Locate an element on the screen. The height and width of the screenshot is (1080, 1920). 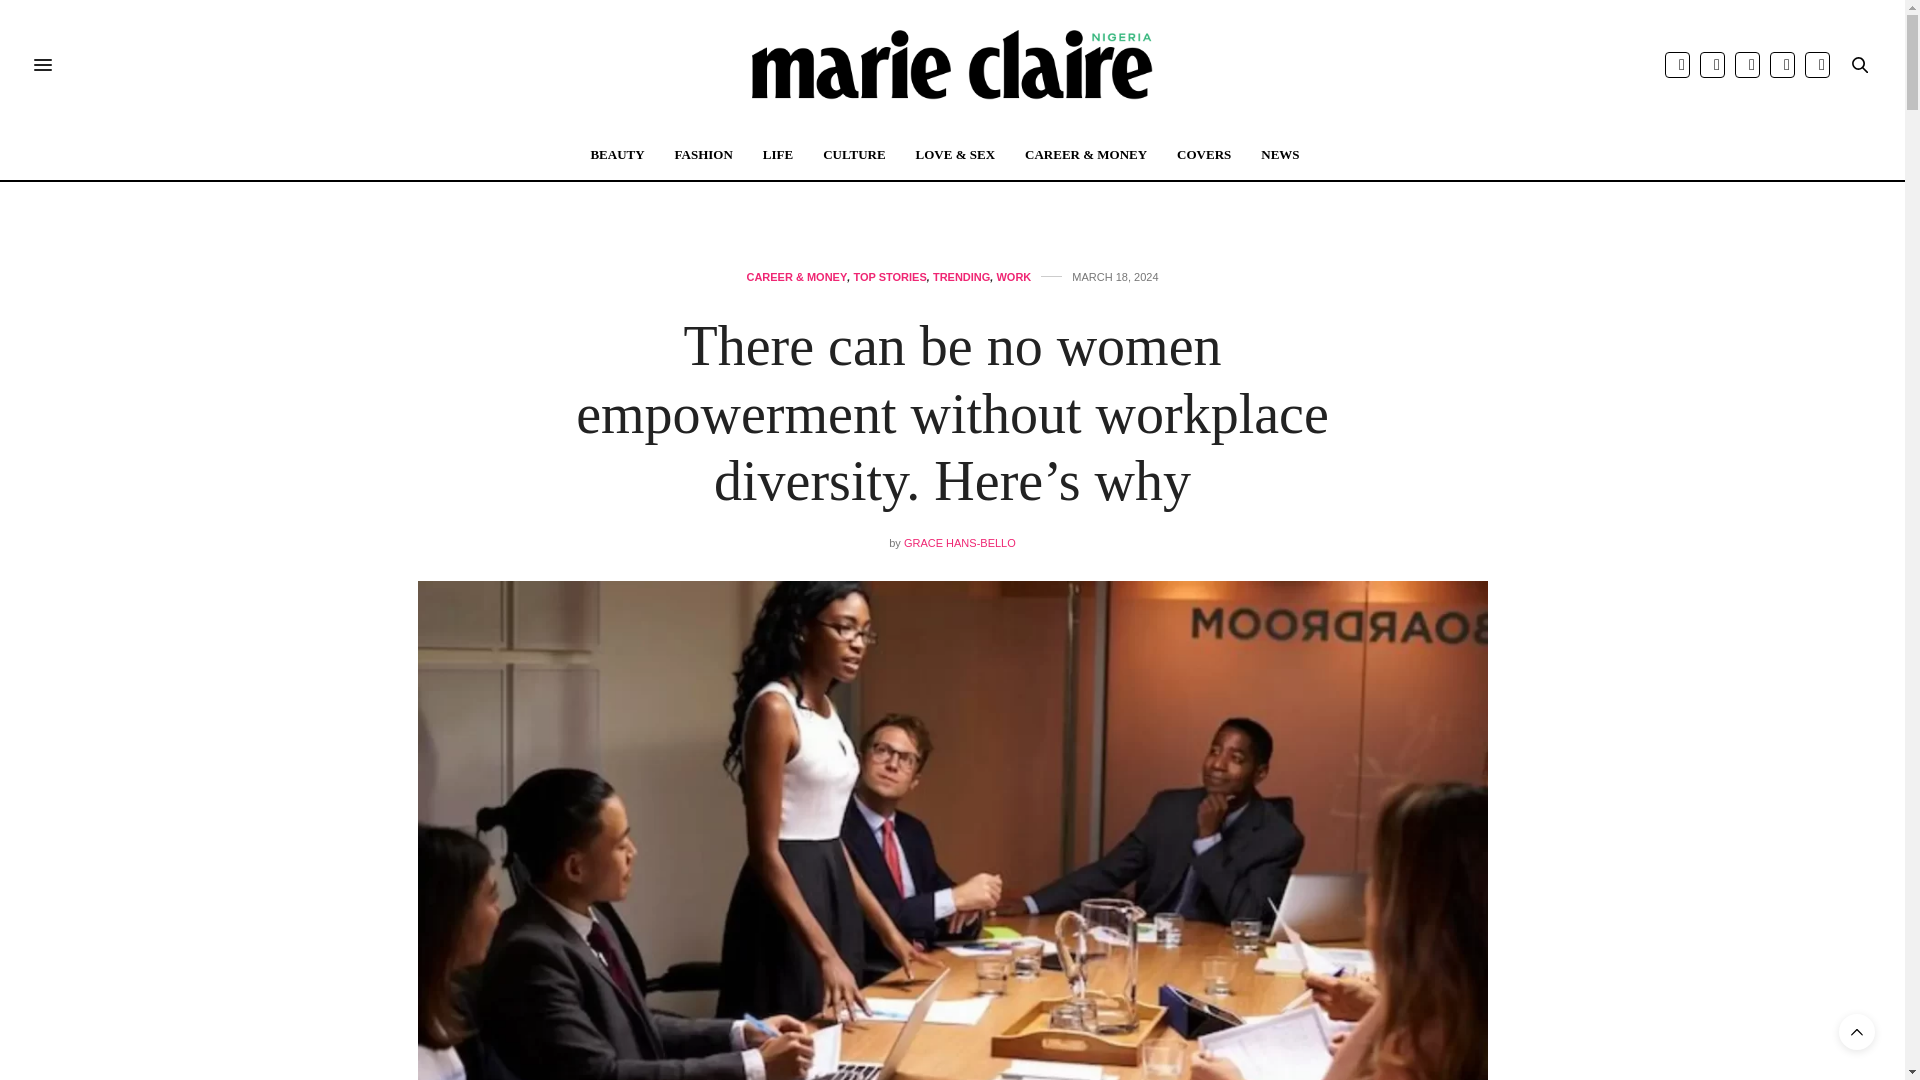
Scroll To Top is located at coordinates (1857, 1032).